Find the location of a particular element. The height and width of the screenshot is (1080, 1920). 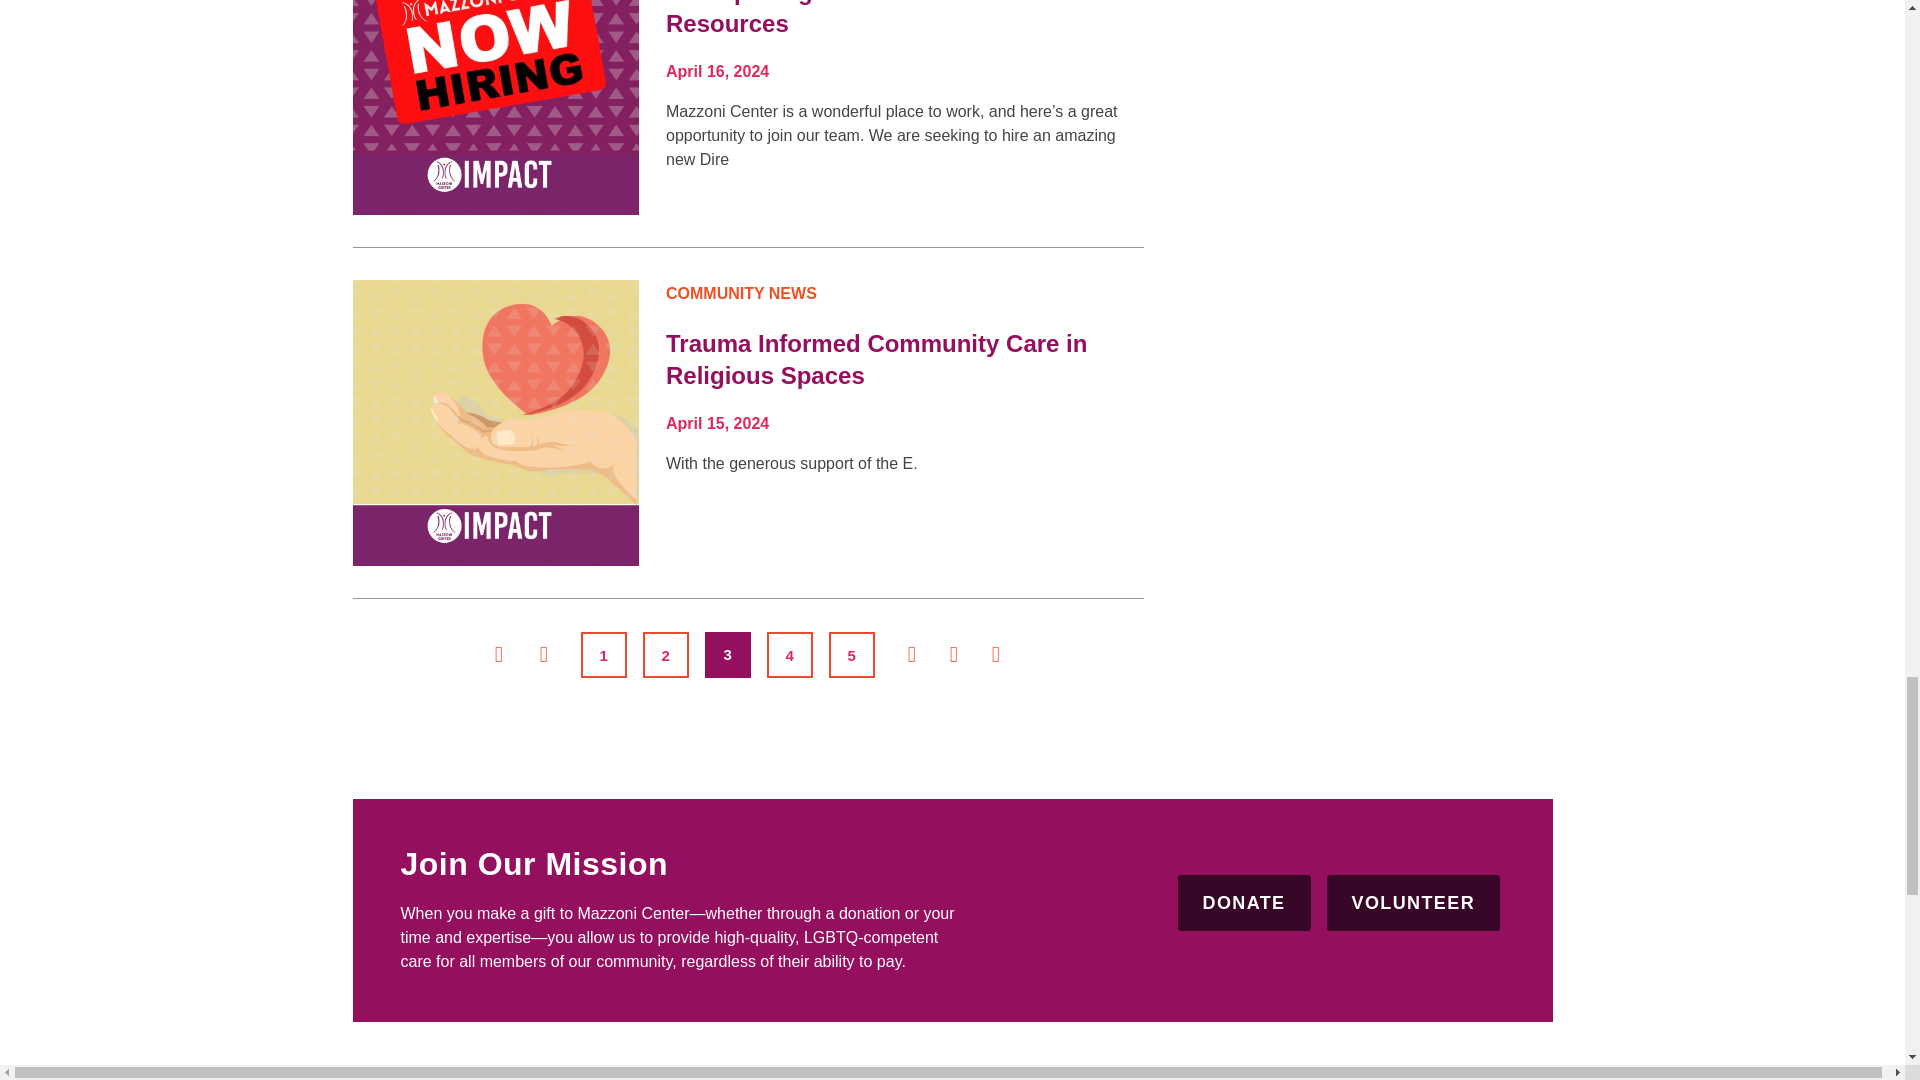

Go to page 4 is located at coordinates (790, 654).